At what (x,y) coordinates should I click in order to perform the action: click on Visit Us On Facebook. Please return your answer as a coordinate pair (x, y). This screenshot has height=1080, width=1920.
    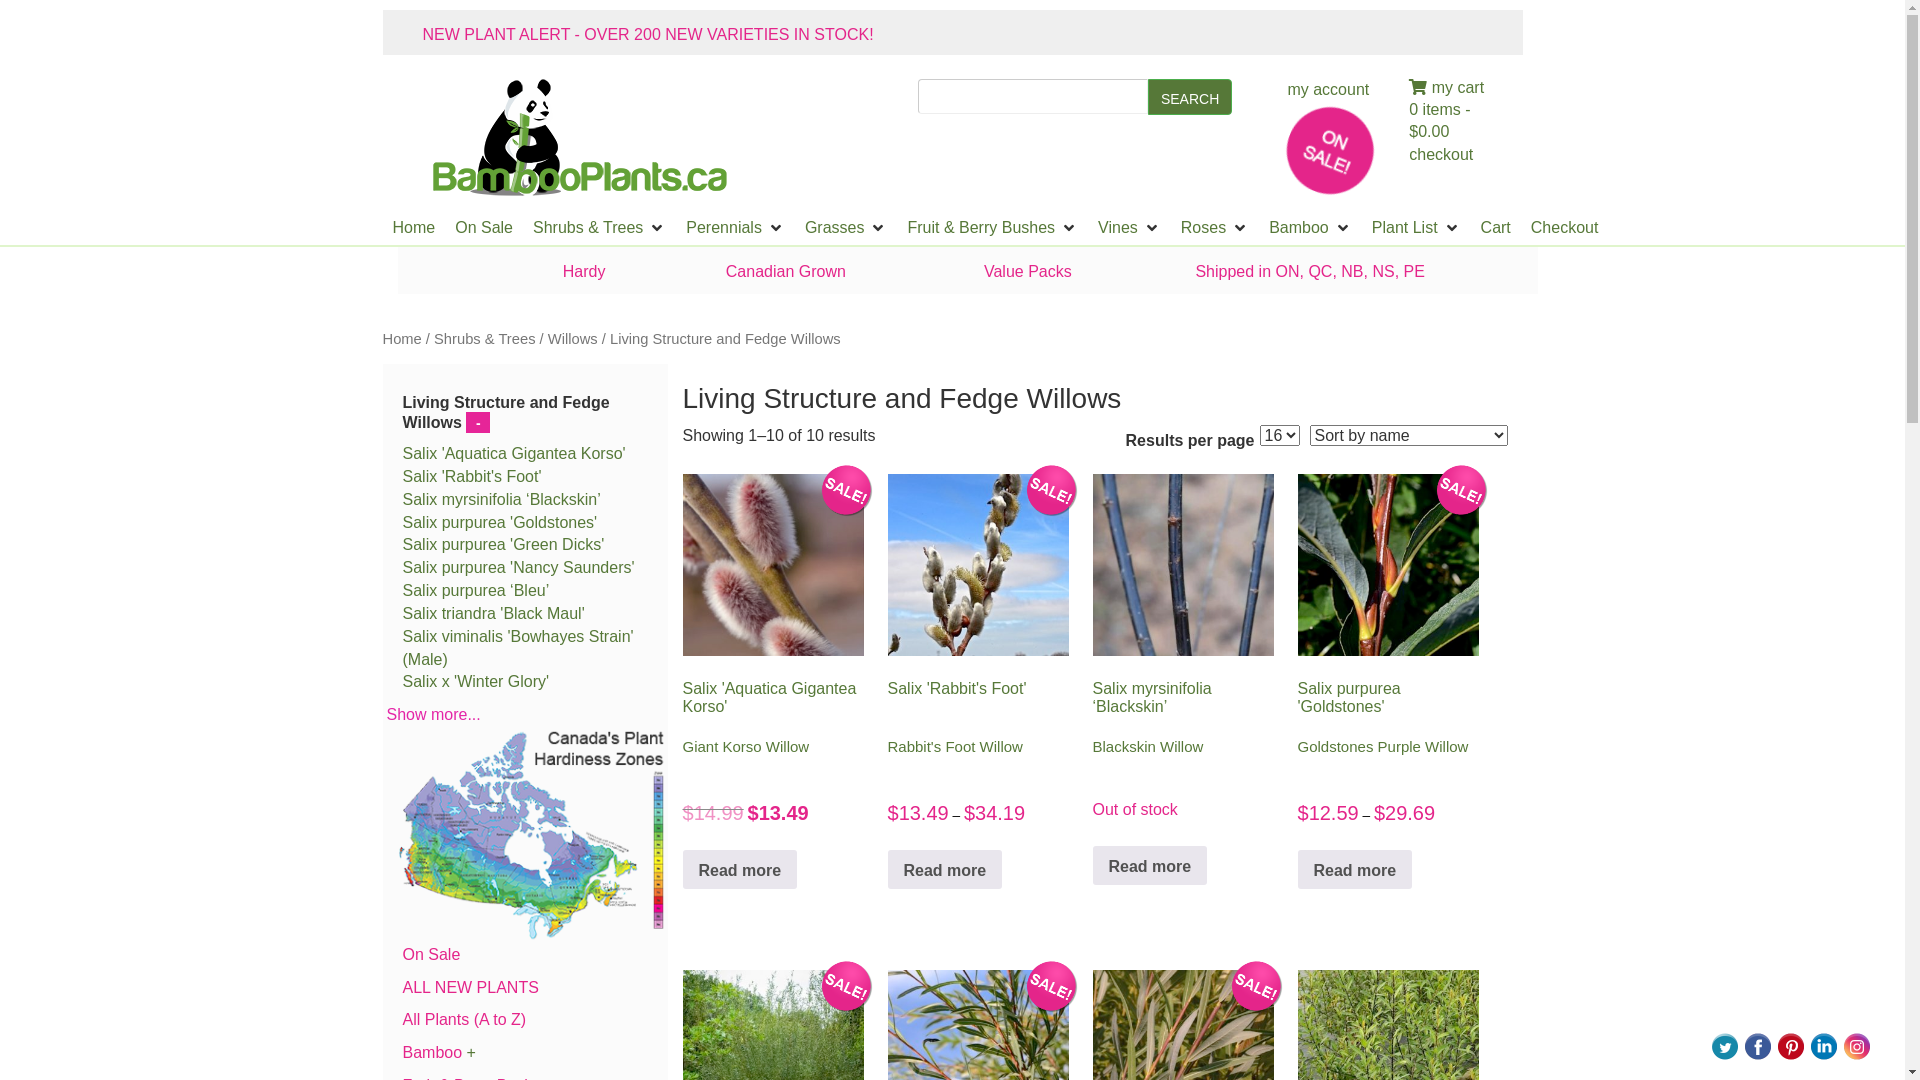
    Looking at the image, I should click on (1756, 1044).